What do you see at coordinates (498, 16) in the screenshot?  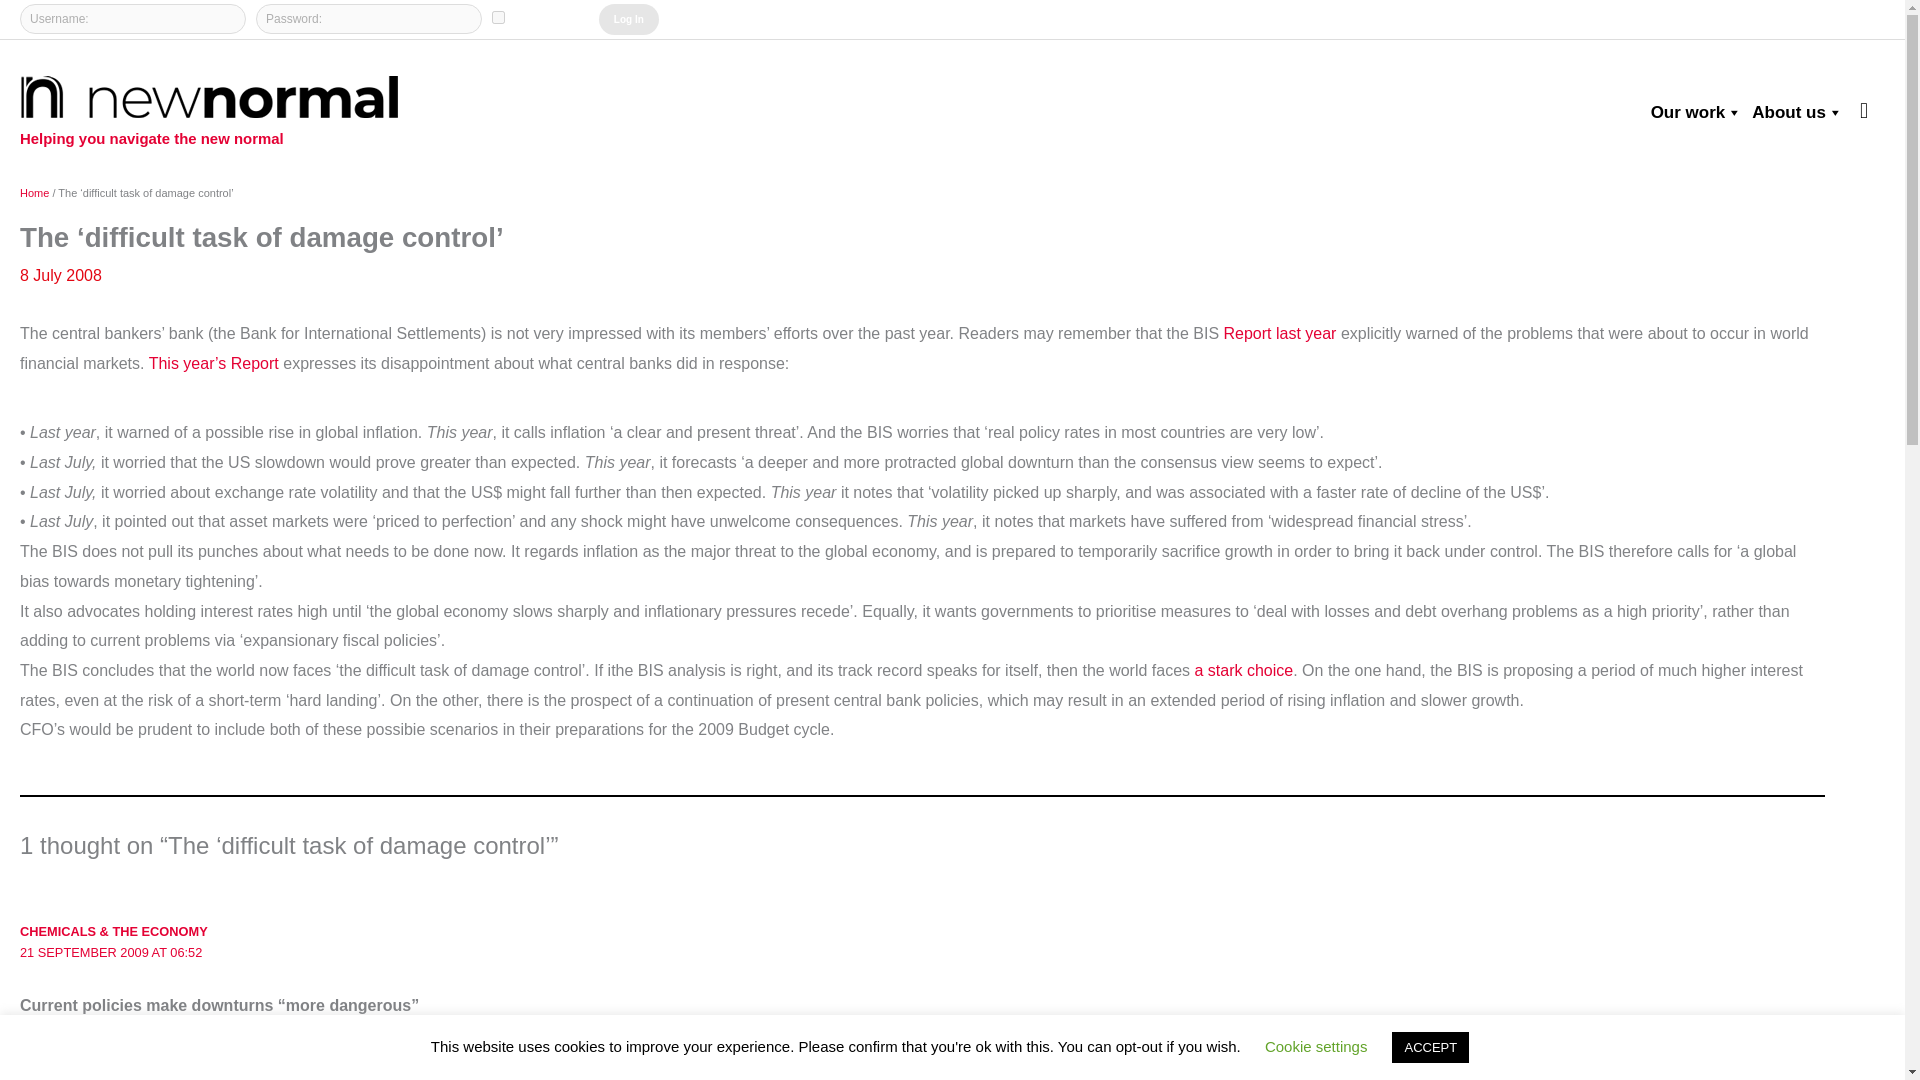 I see `forever` at bounding box center [498, 16].